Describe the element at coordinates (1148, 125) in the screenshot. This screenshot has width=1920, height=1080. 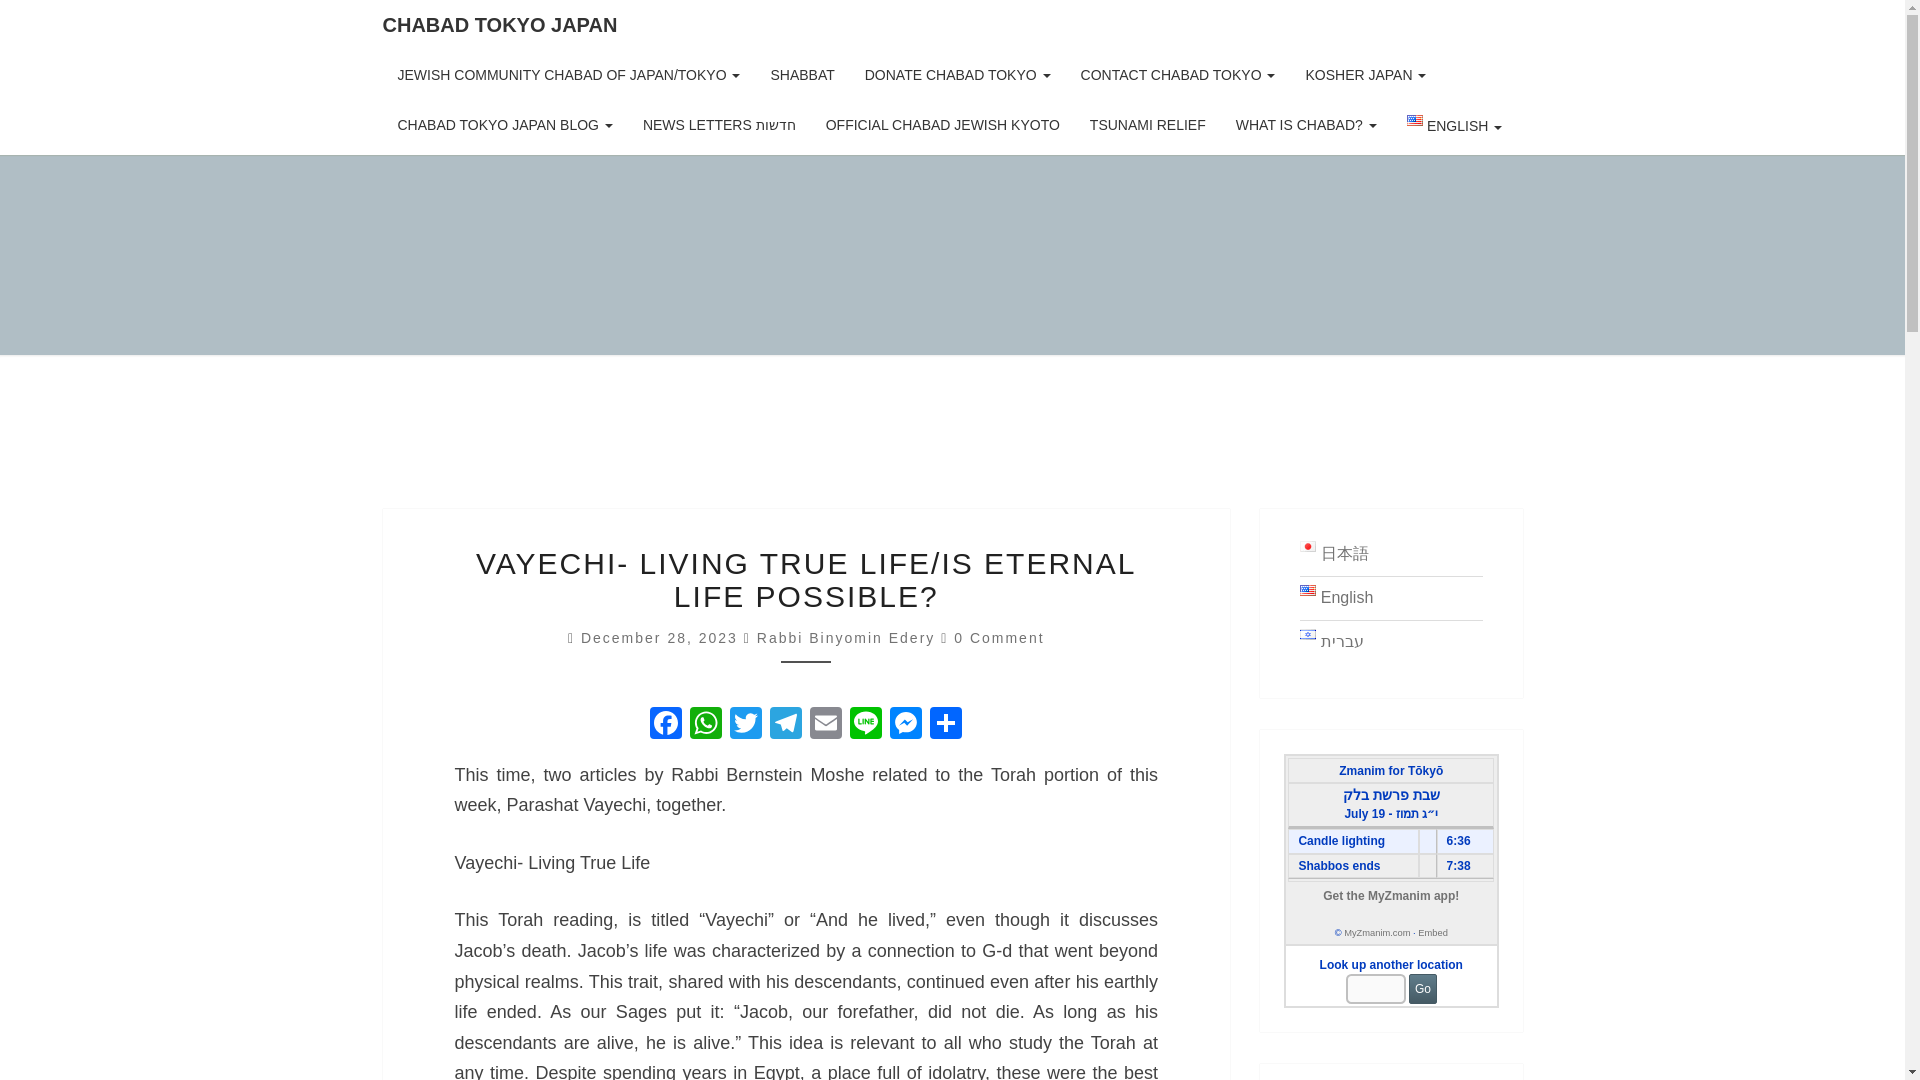
I see `TSUNAMI RELIEF` at that location.